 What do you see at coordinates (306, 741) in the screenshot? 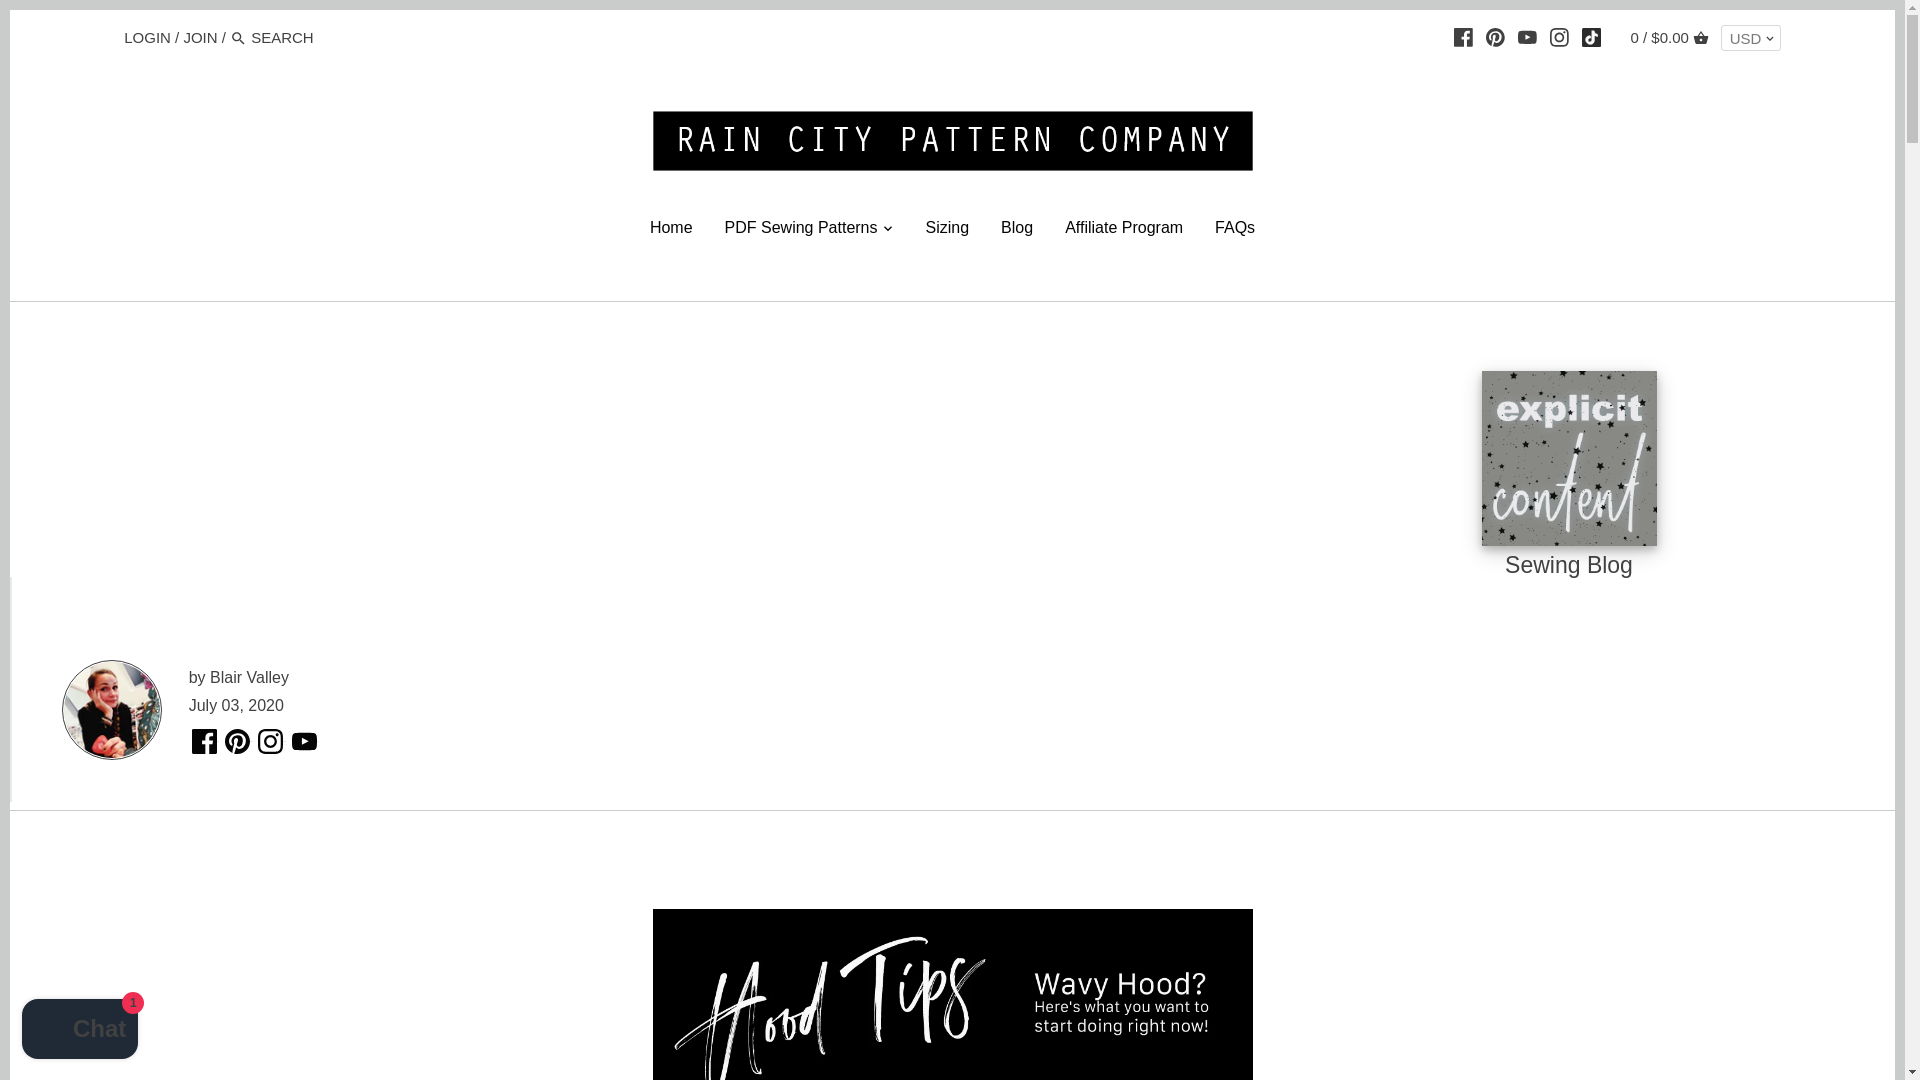
I see `Youtube YouTube` at bounding box center [306, 741].